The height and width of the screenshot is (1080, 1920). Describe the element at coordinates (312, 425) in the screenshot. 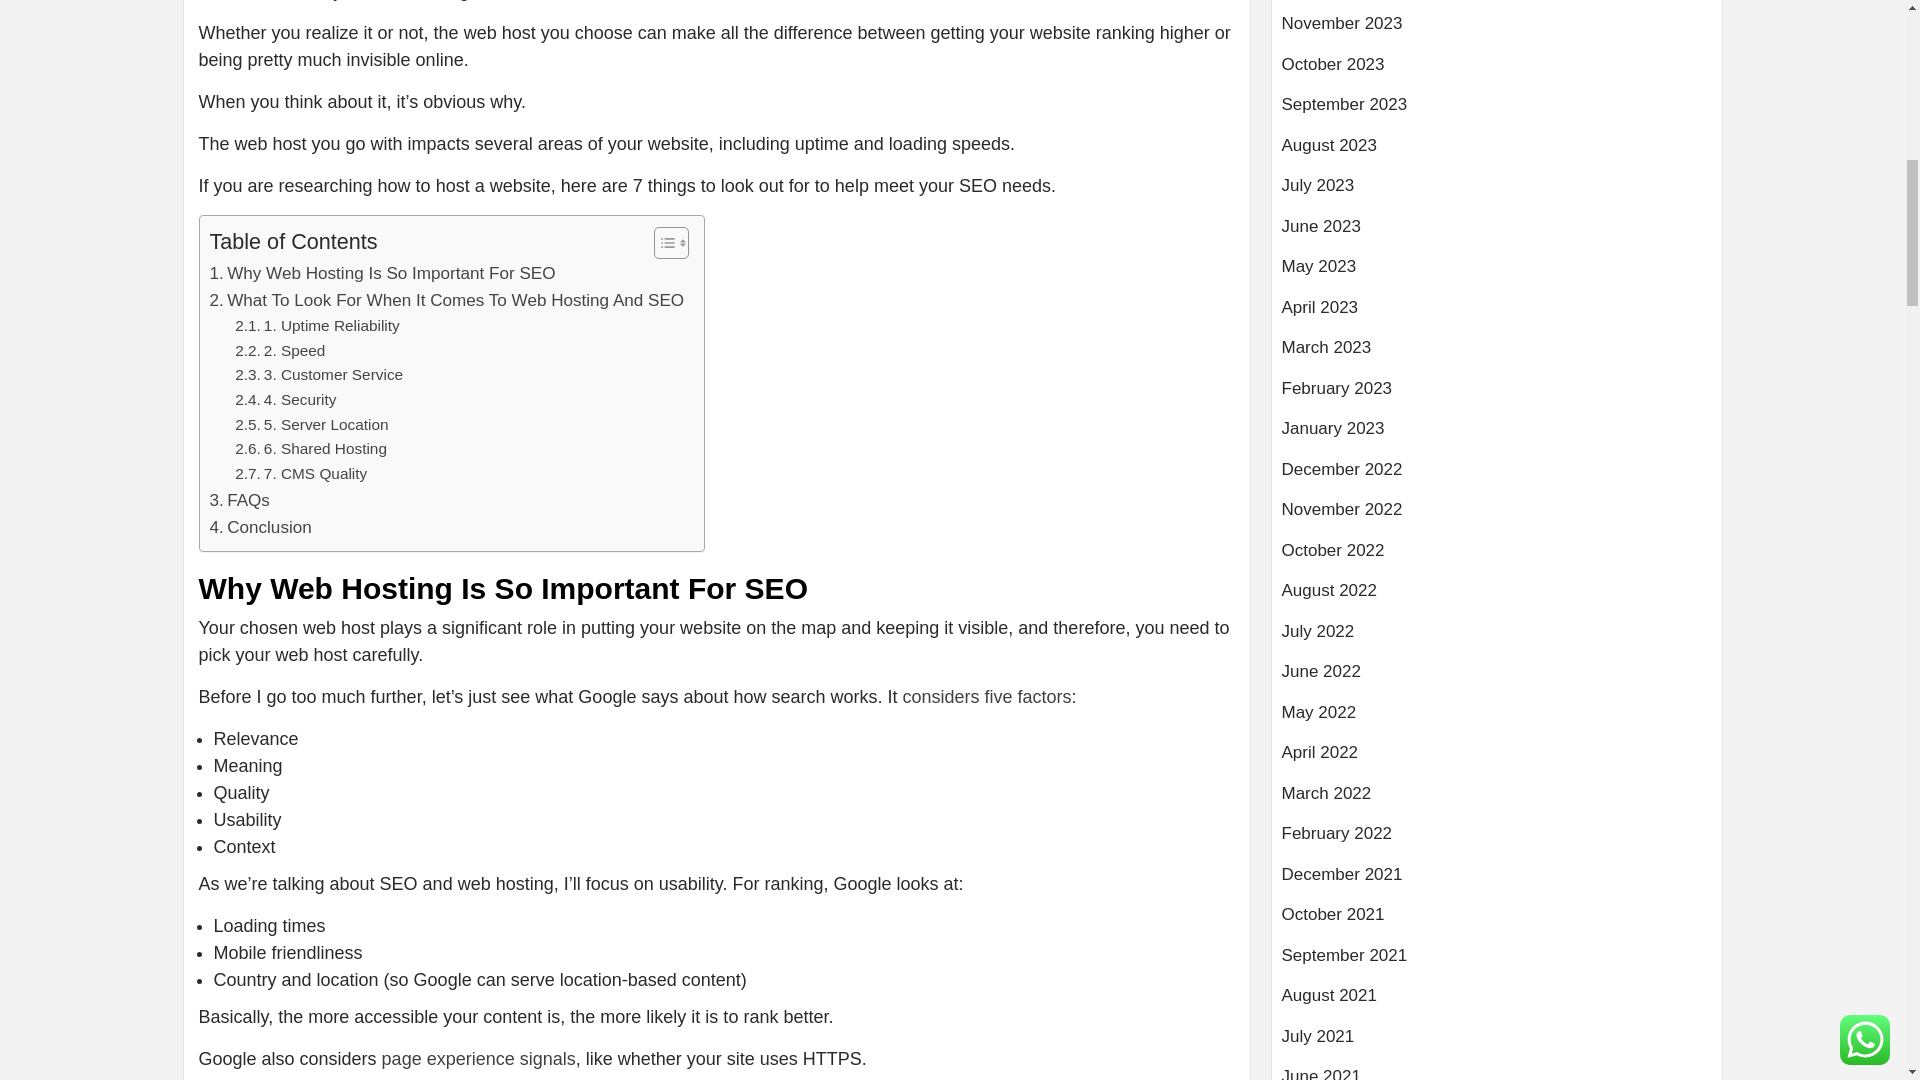

I see `5. Server Location` at that location.